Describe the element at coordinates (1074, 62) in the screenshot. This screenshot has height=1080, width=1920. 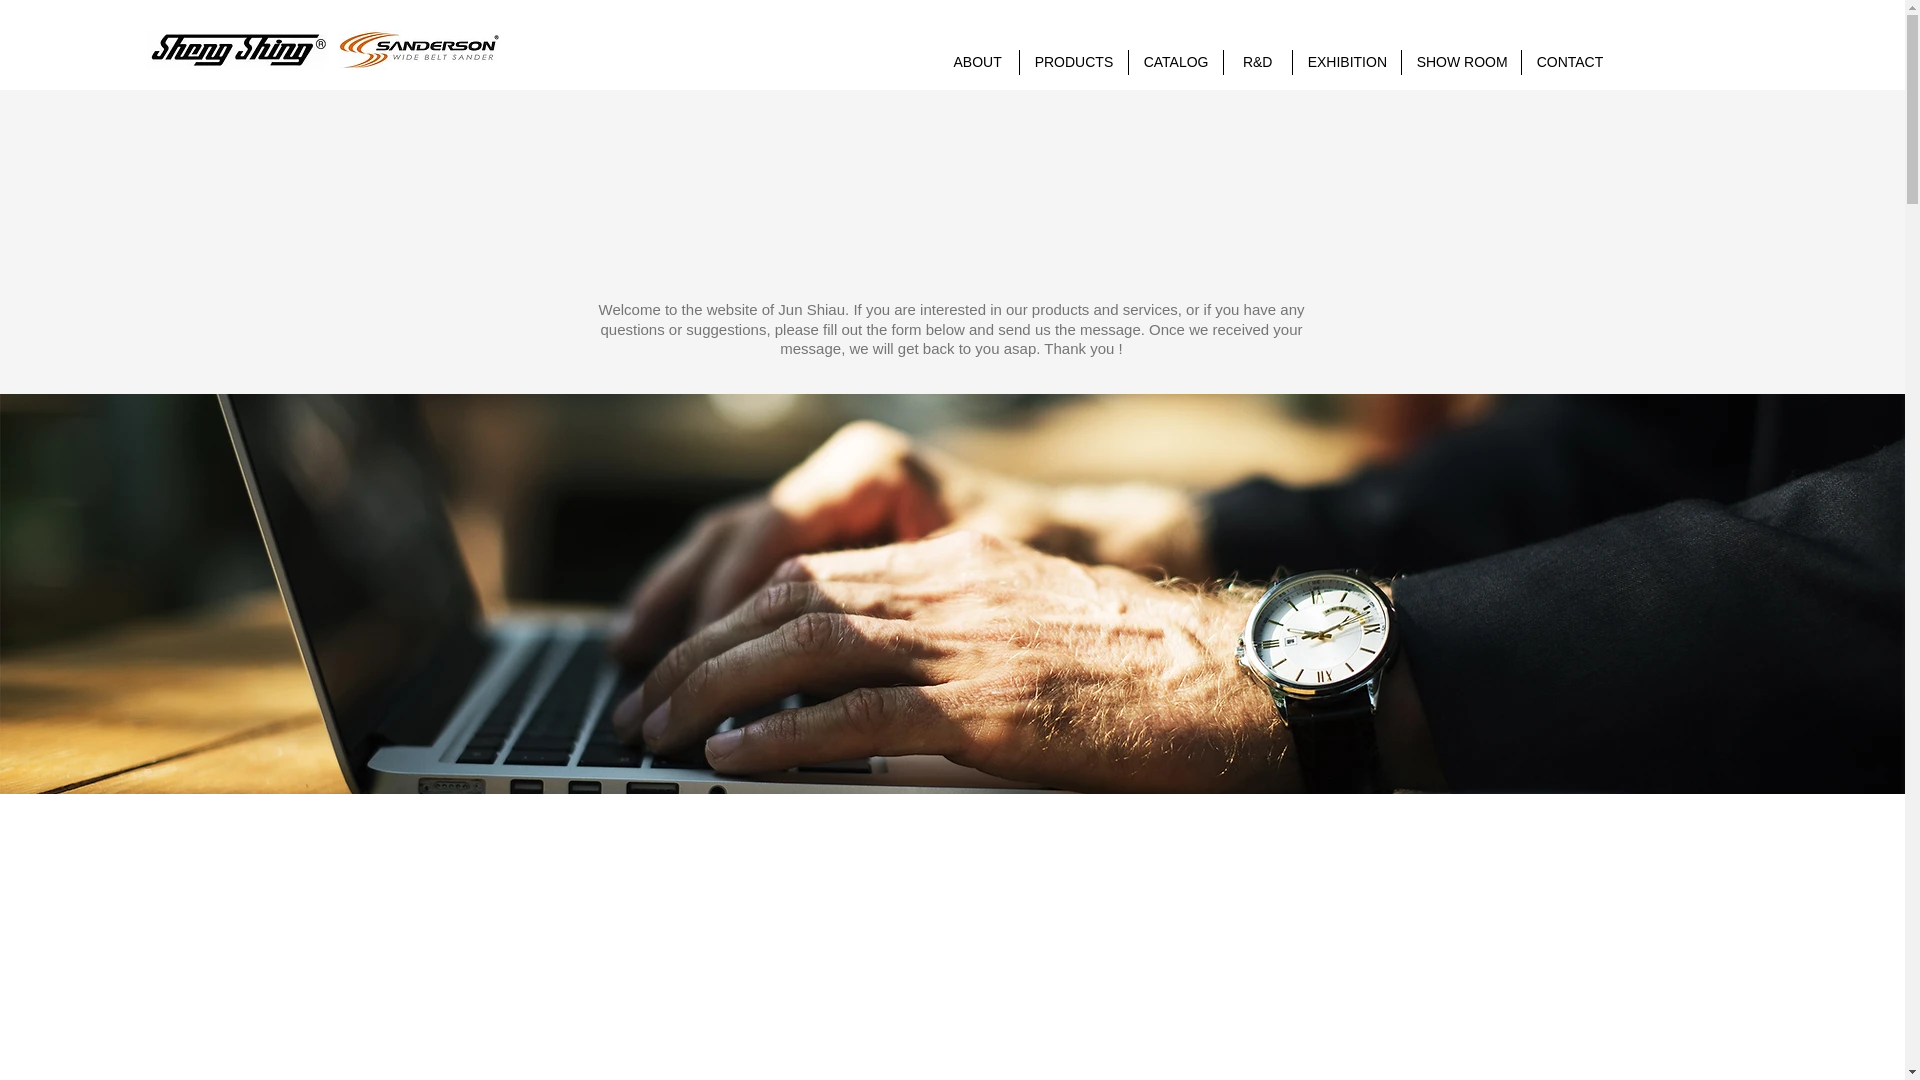
I see `PRODUCTS` at that location.